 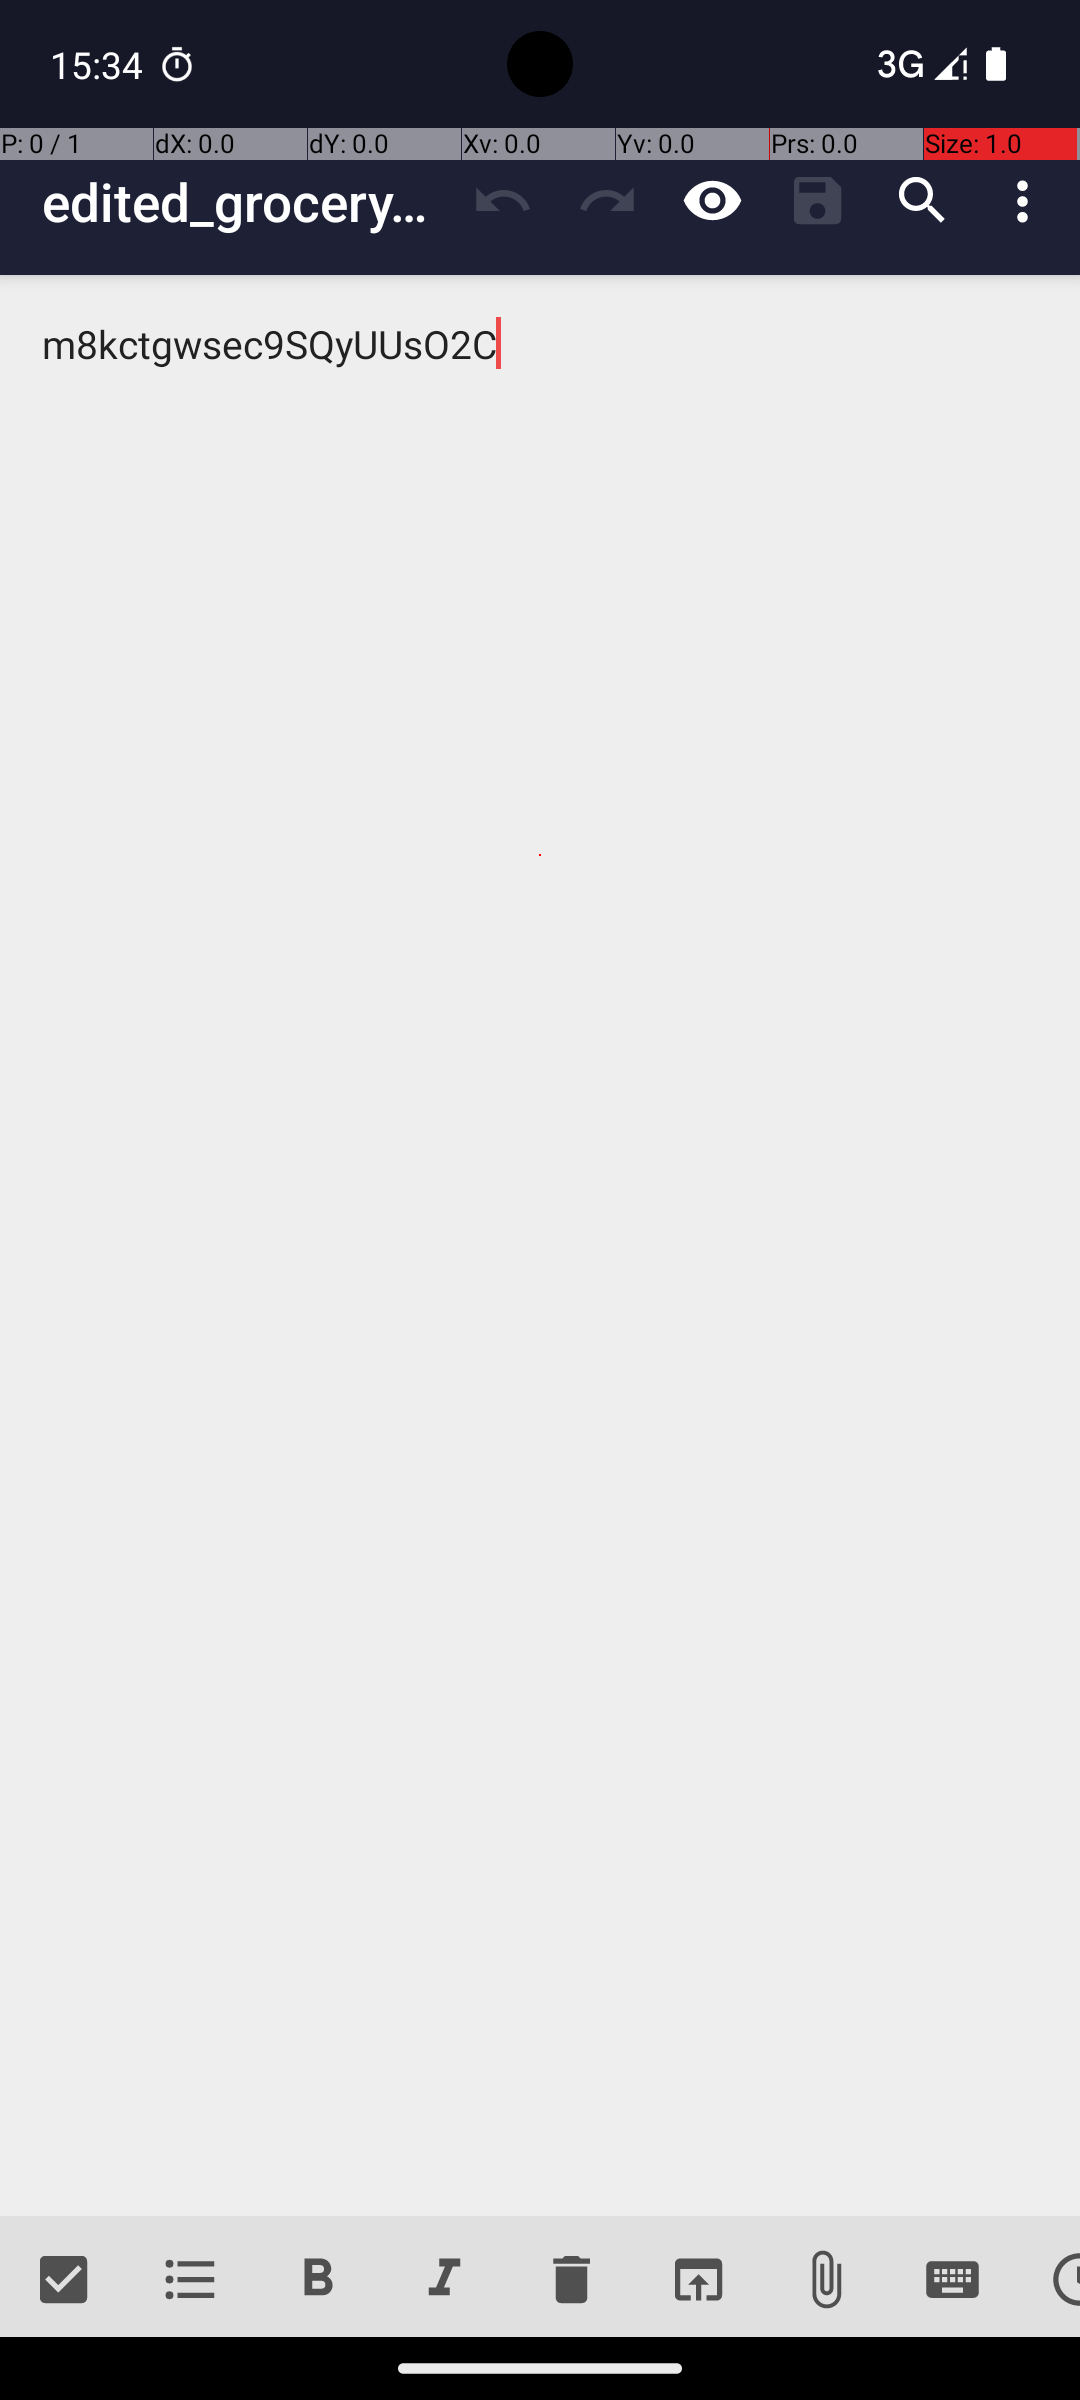 What do you see at coordinates (246, 202) in the screenshot?
I see `edited_grocery_list_weekly` at bounding box center [246, 202].